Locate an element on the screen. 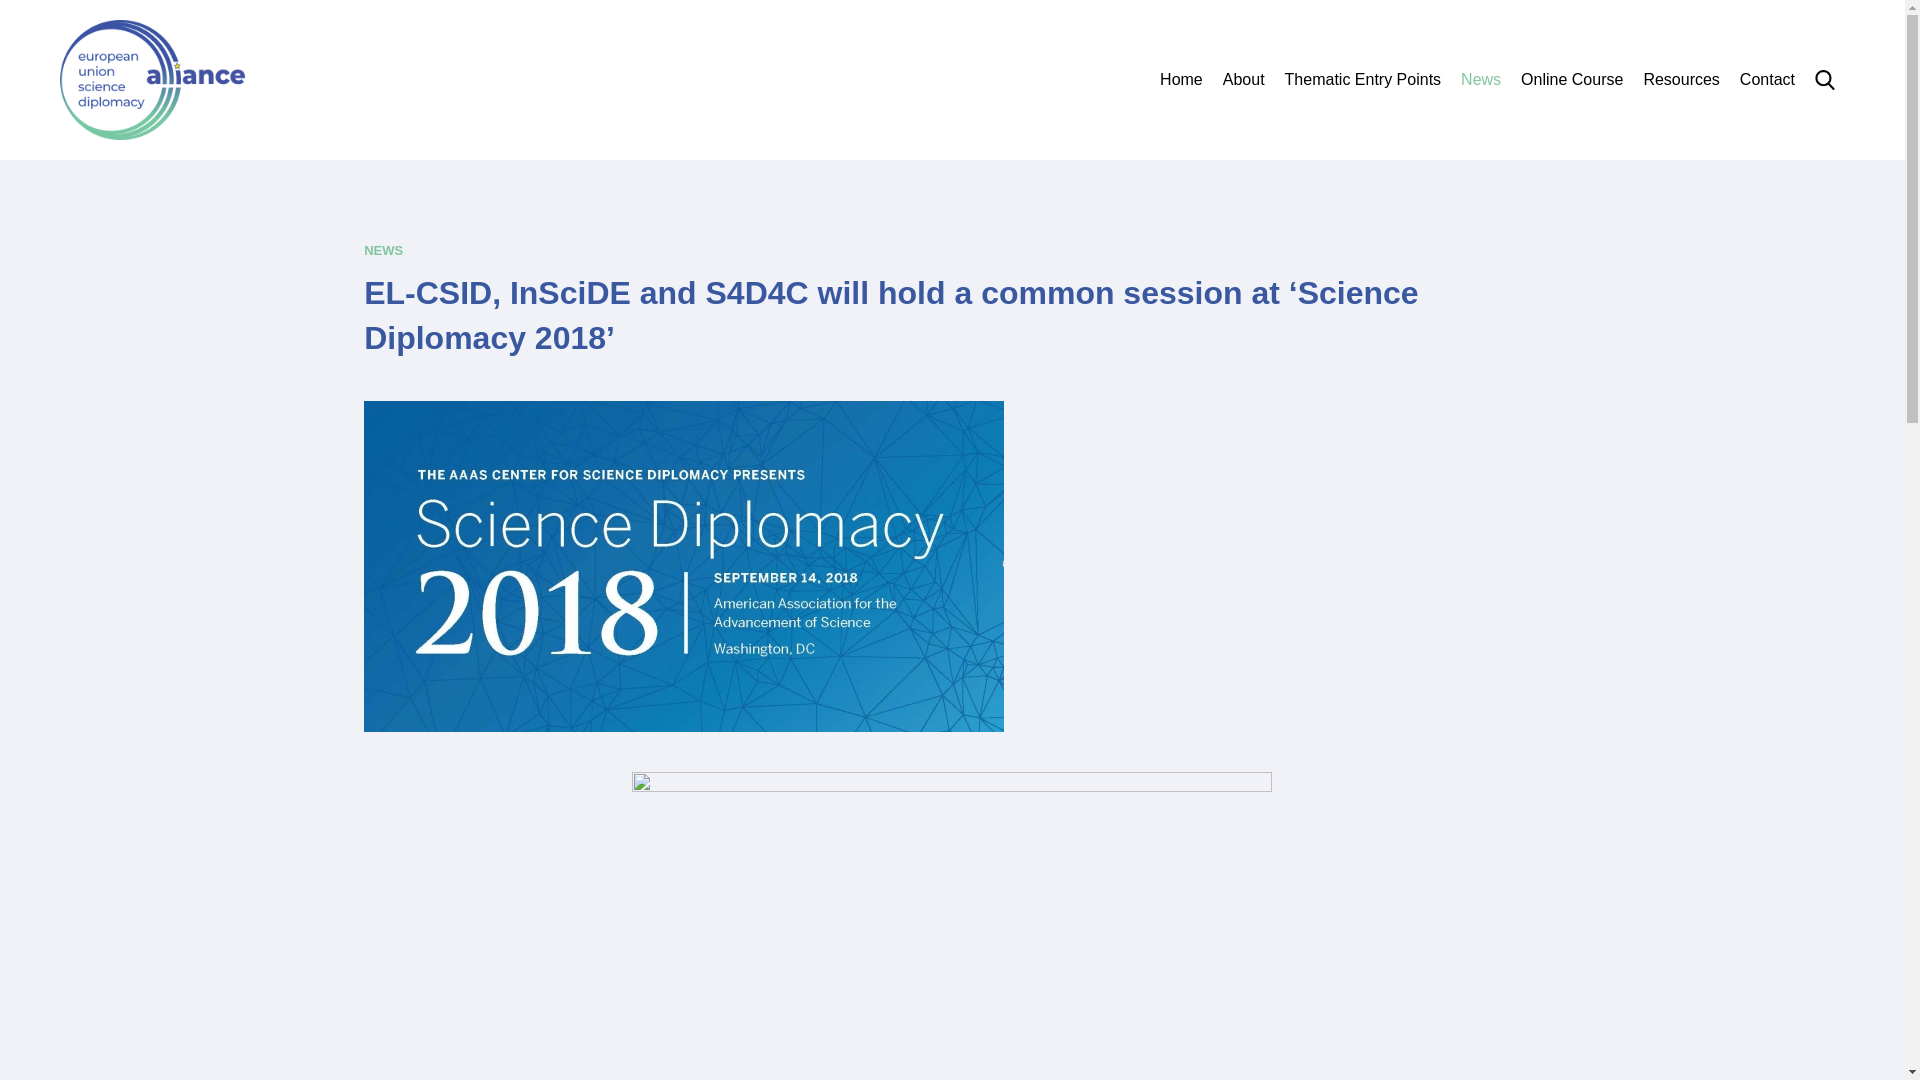  Search is located at coordinates (1733, 243).